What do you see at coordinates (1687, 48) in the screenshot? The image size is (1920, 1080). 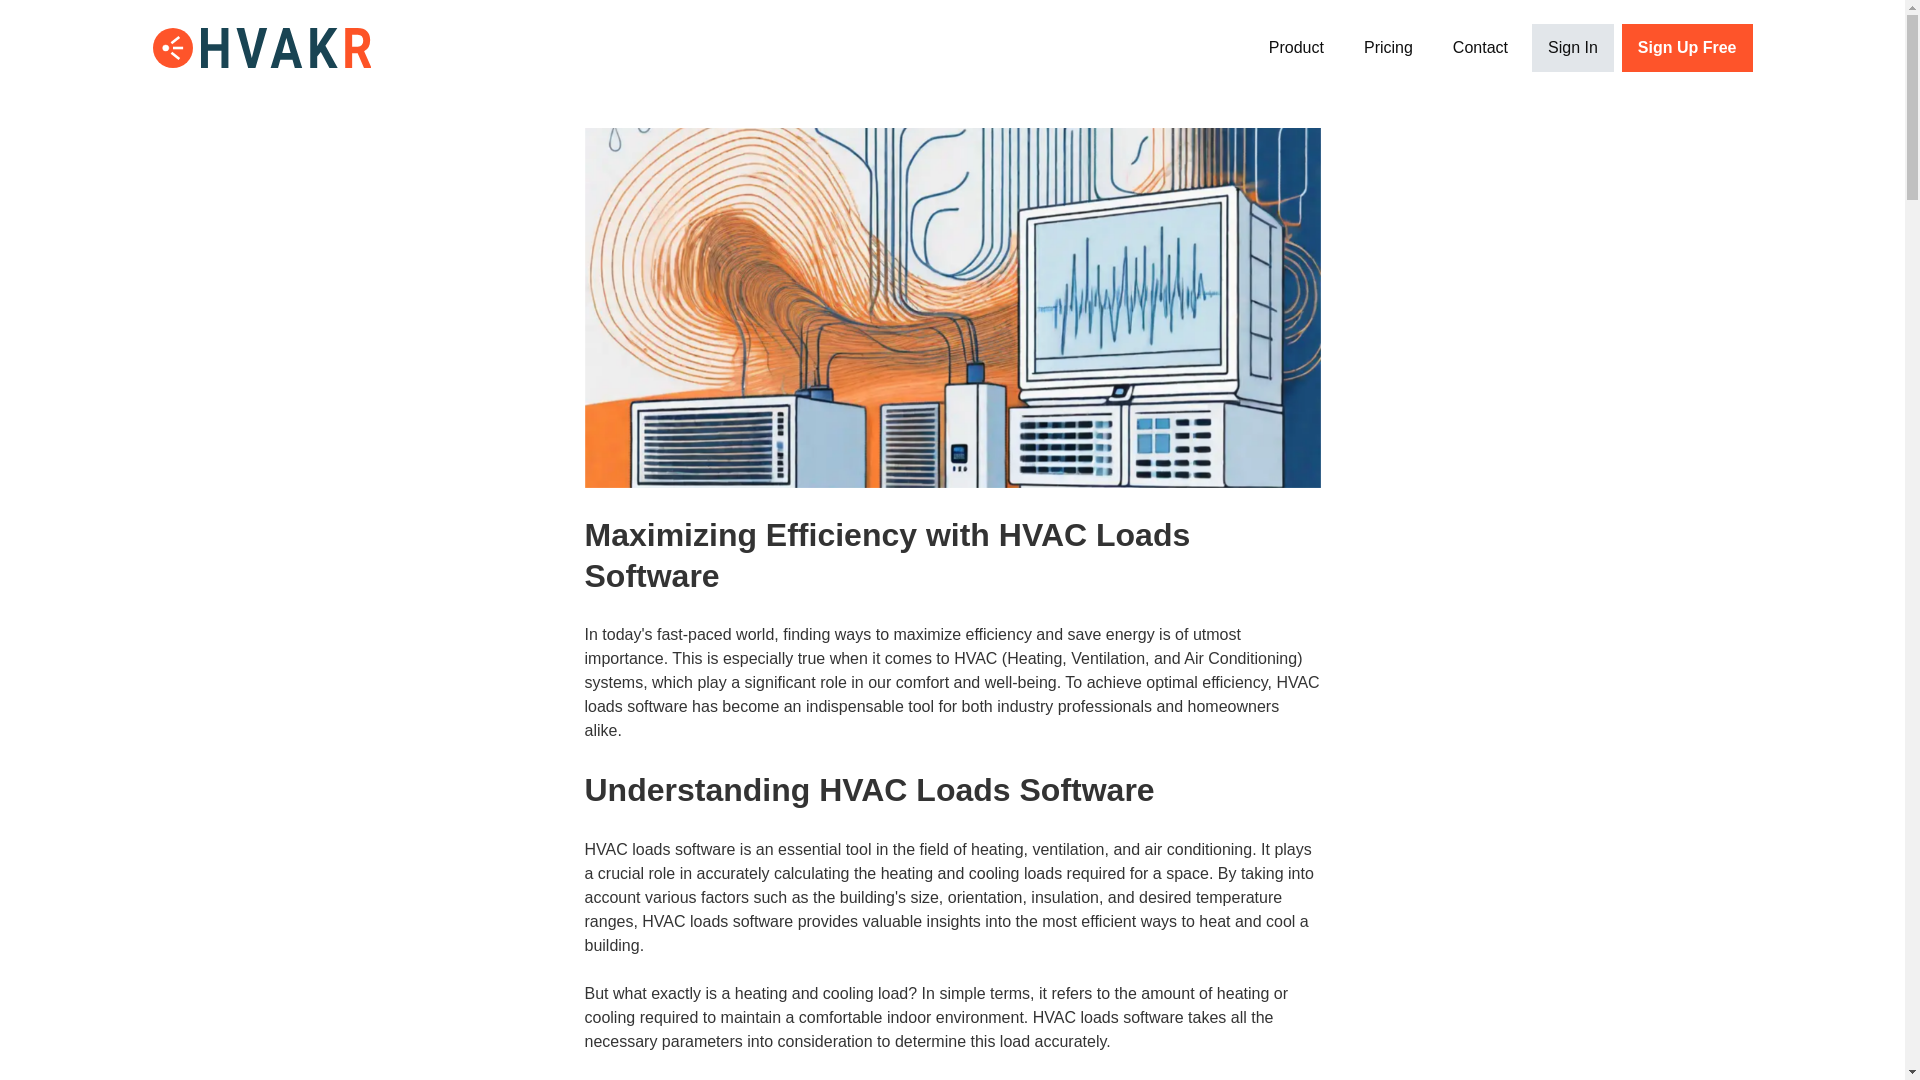 I see `Sign Up Free` at bounding box center [1687, 48].